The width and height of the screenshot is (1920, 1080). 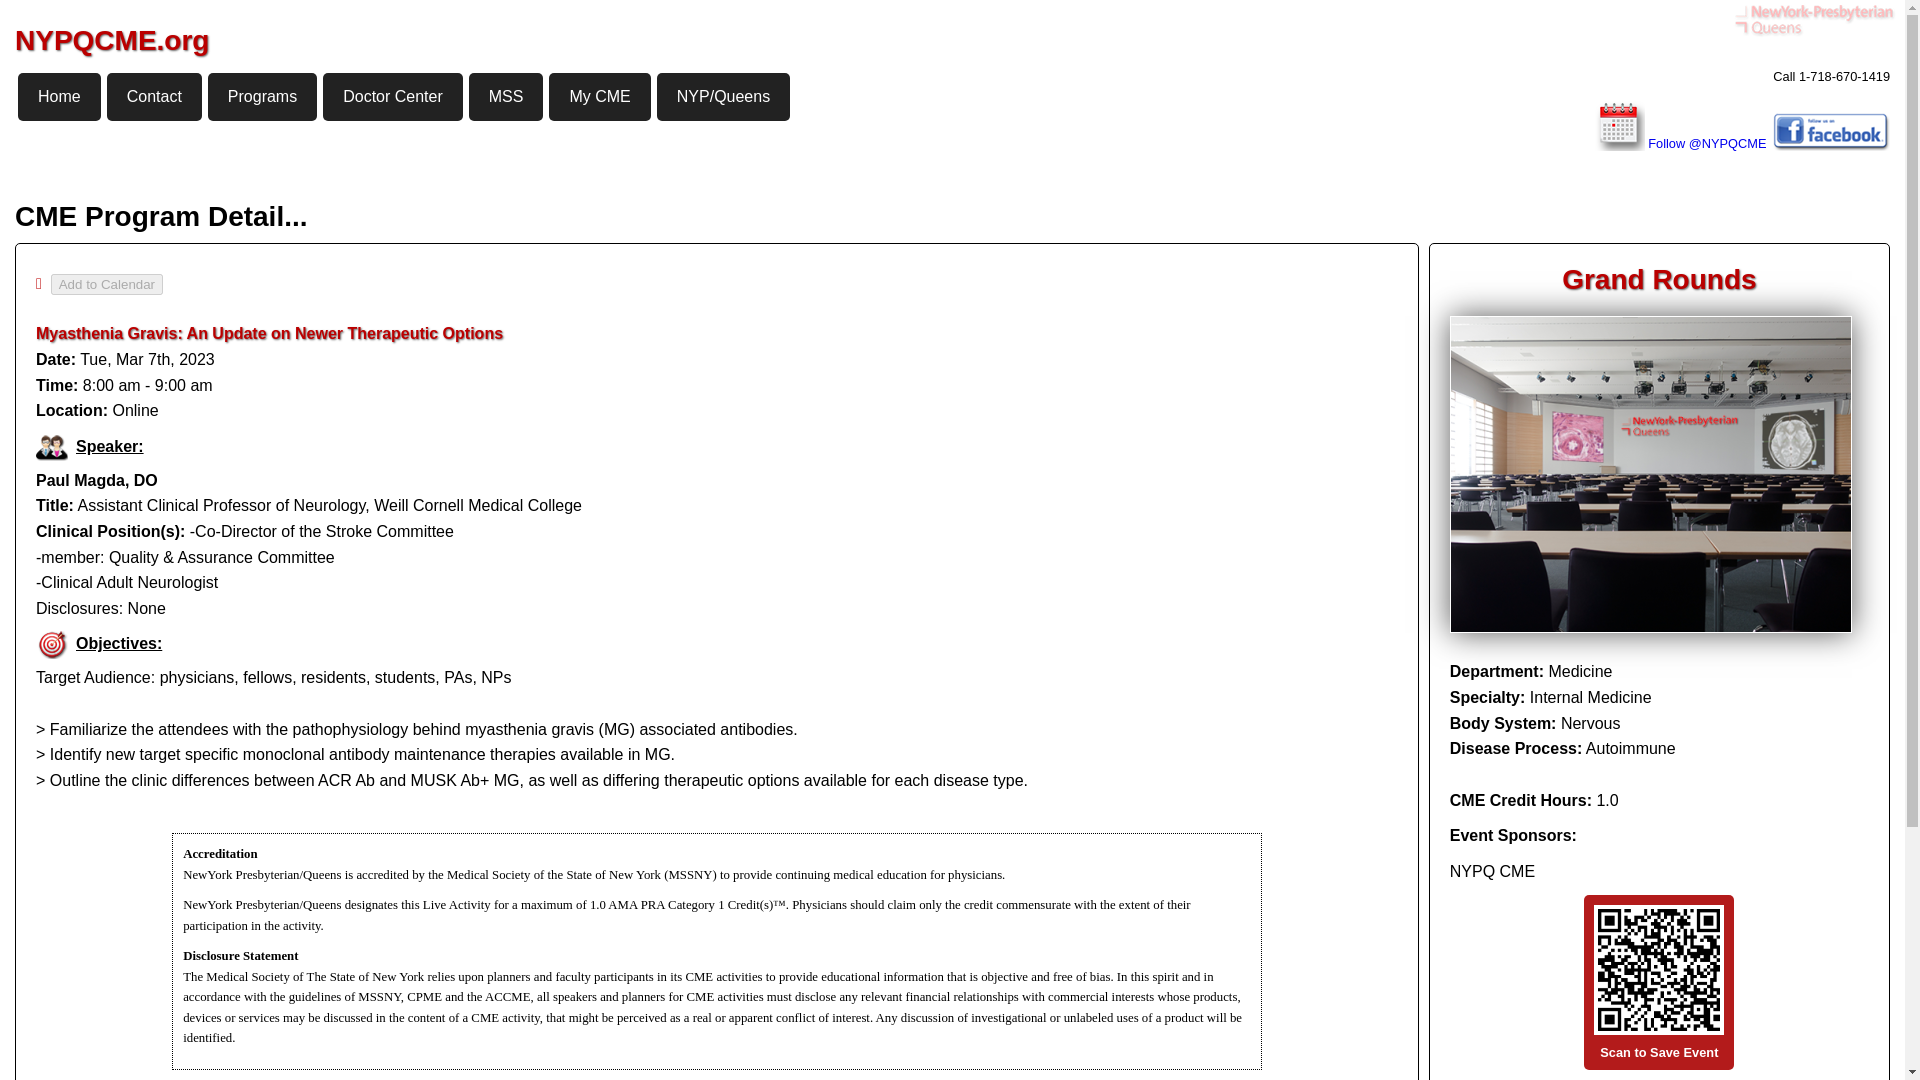 What do you see at coordinates (392, 96) in the screenshot?
I see `Doctor Center` at bounding box center [392, 96].